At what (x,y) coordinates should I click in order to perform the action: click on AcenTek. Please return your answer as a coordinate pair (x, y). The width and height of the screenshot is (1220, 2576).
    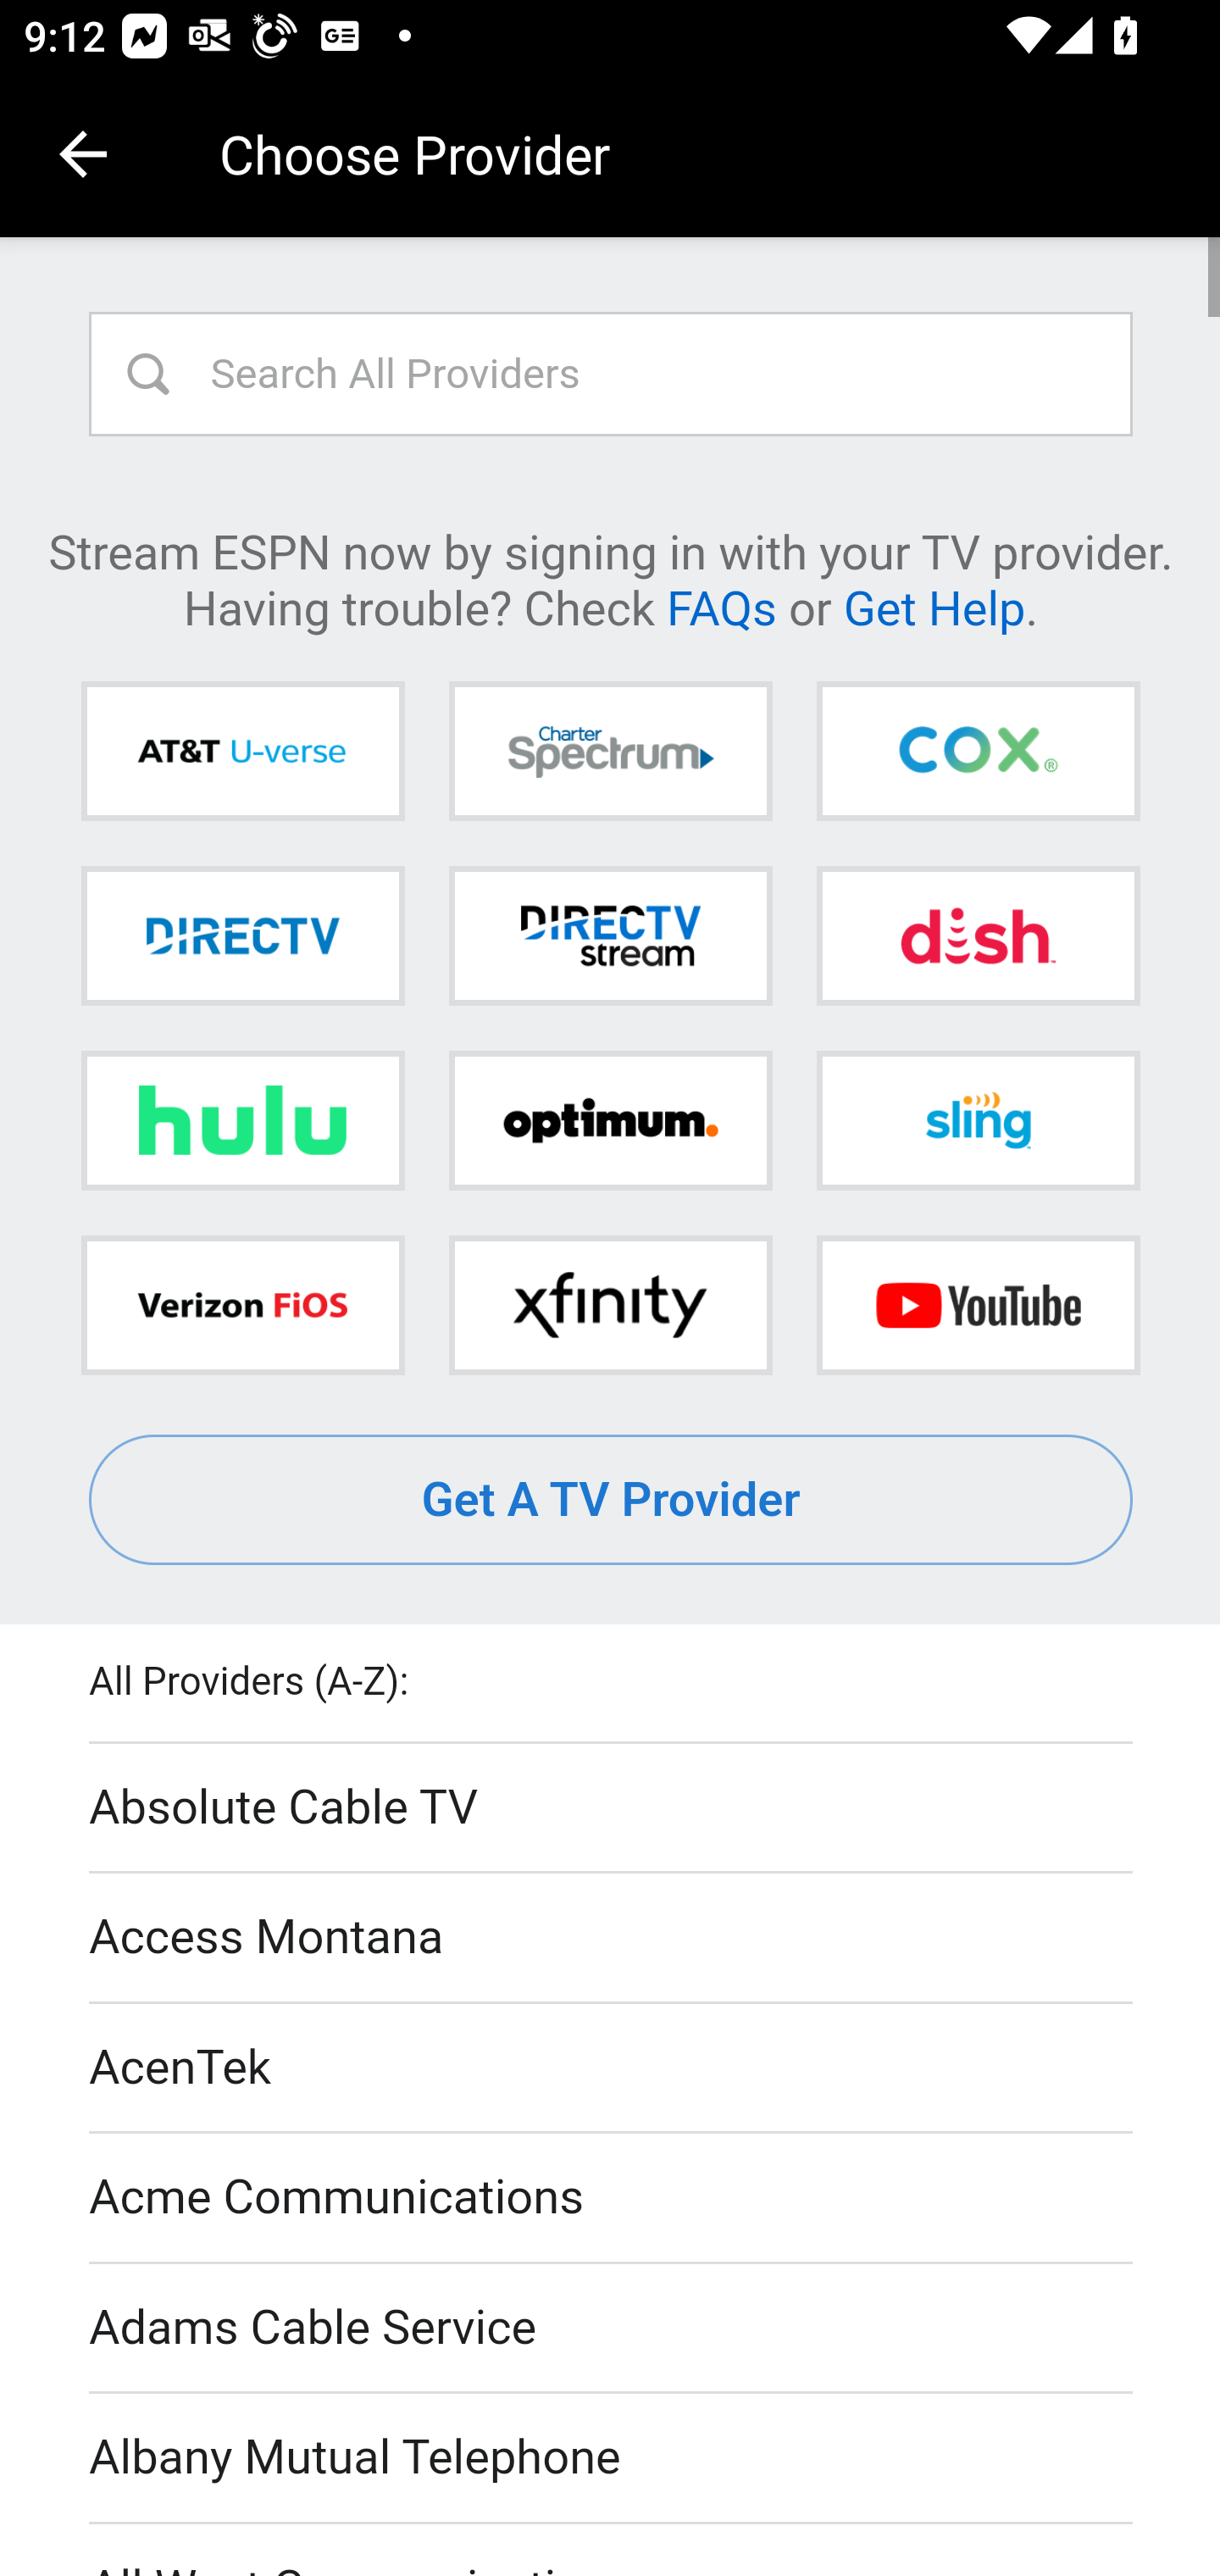
    Looking at the image, I should click on (612, 2068).